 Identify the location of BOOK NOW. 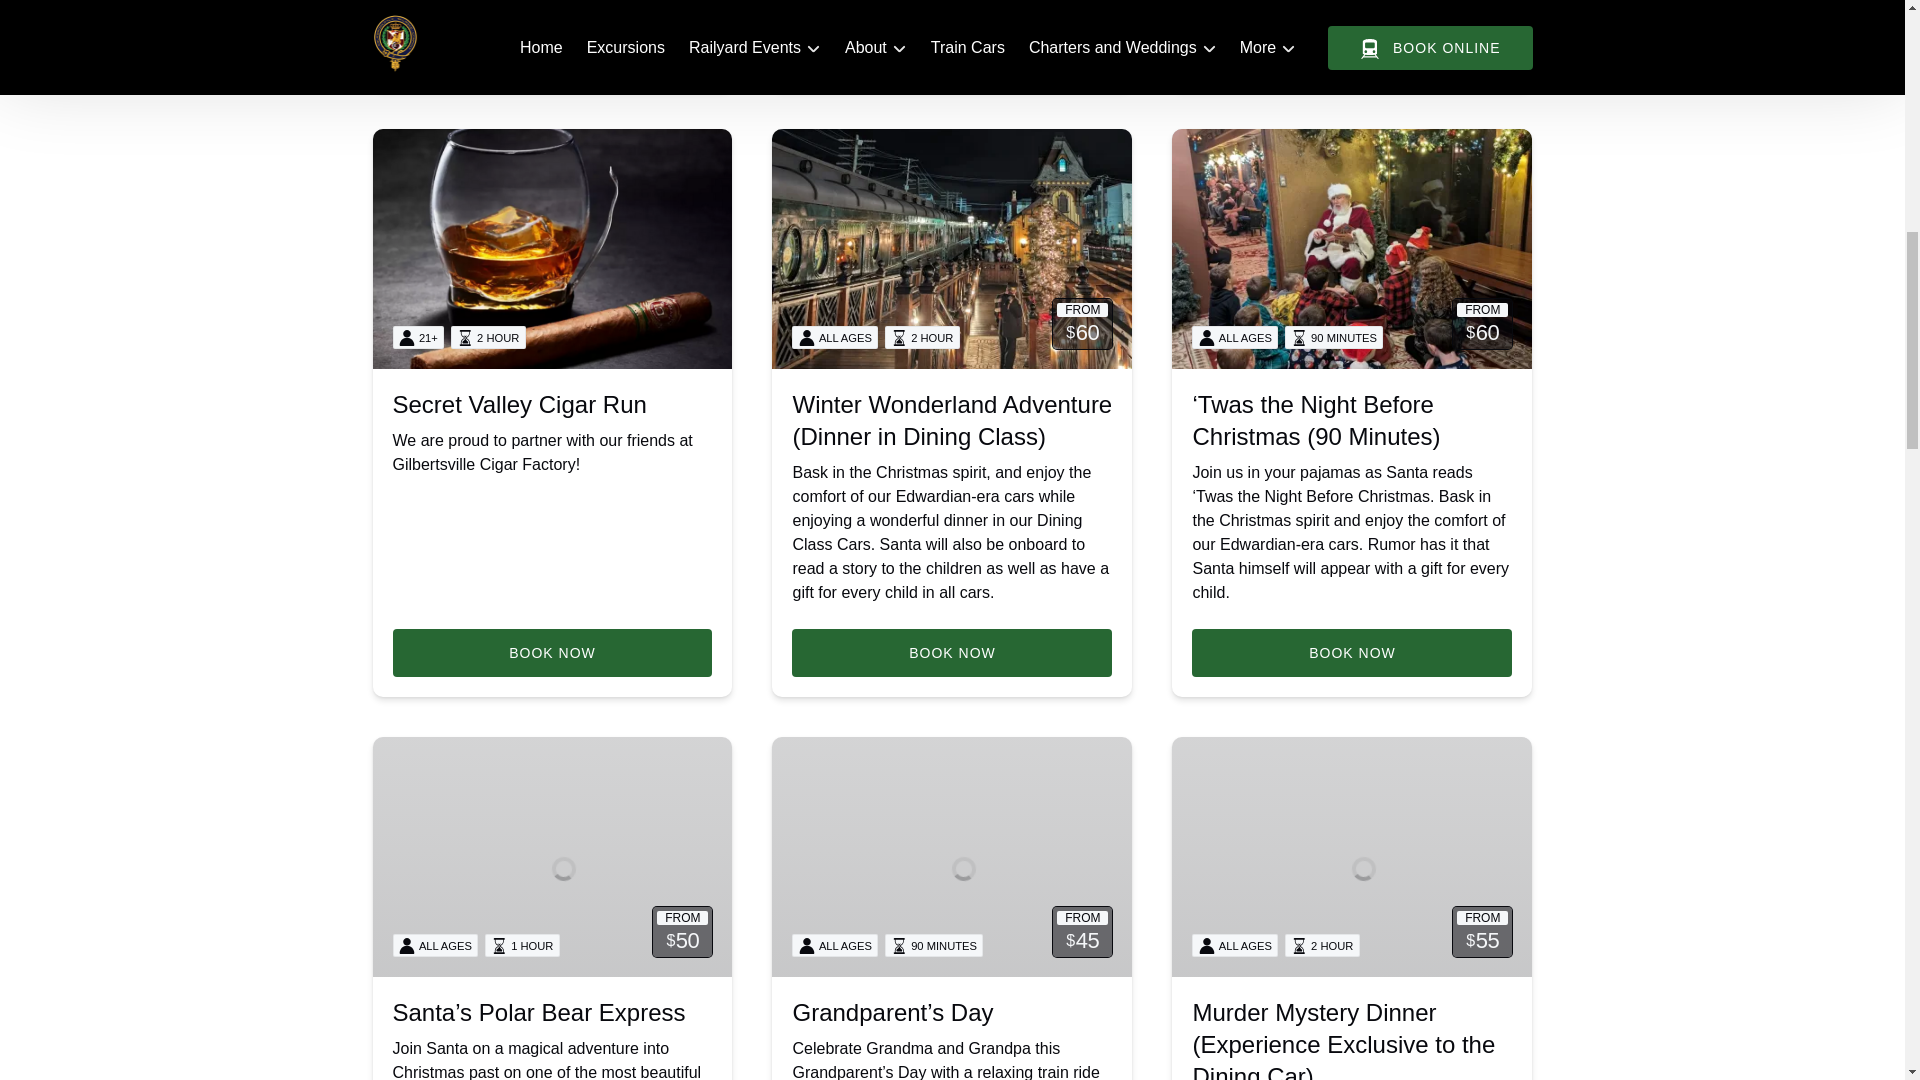
(552, 44).